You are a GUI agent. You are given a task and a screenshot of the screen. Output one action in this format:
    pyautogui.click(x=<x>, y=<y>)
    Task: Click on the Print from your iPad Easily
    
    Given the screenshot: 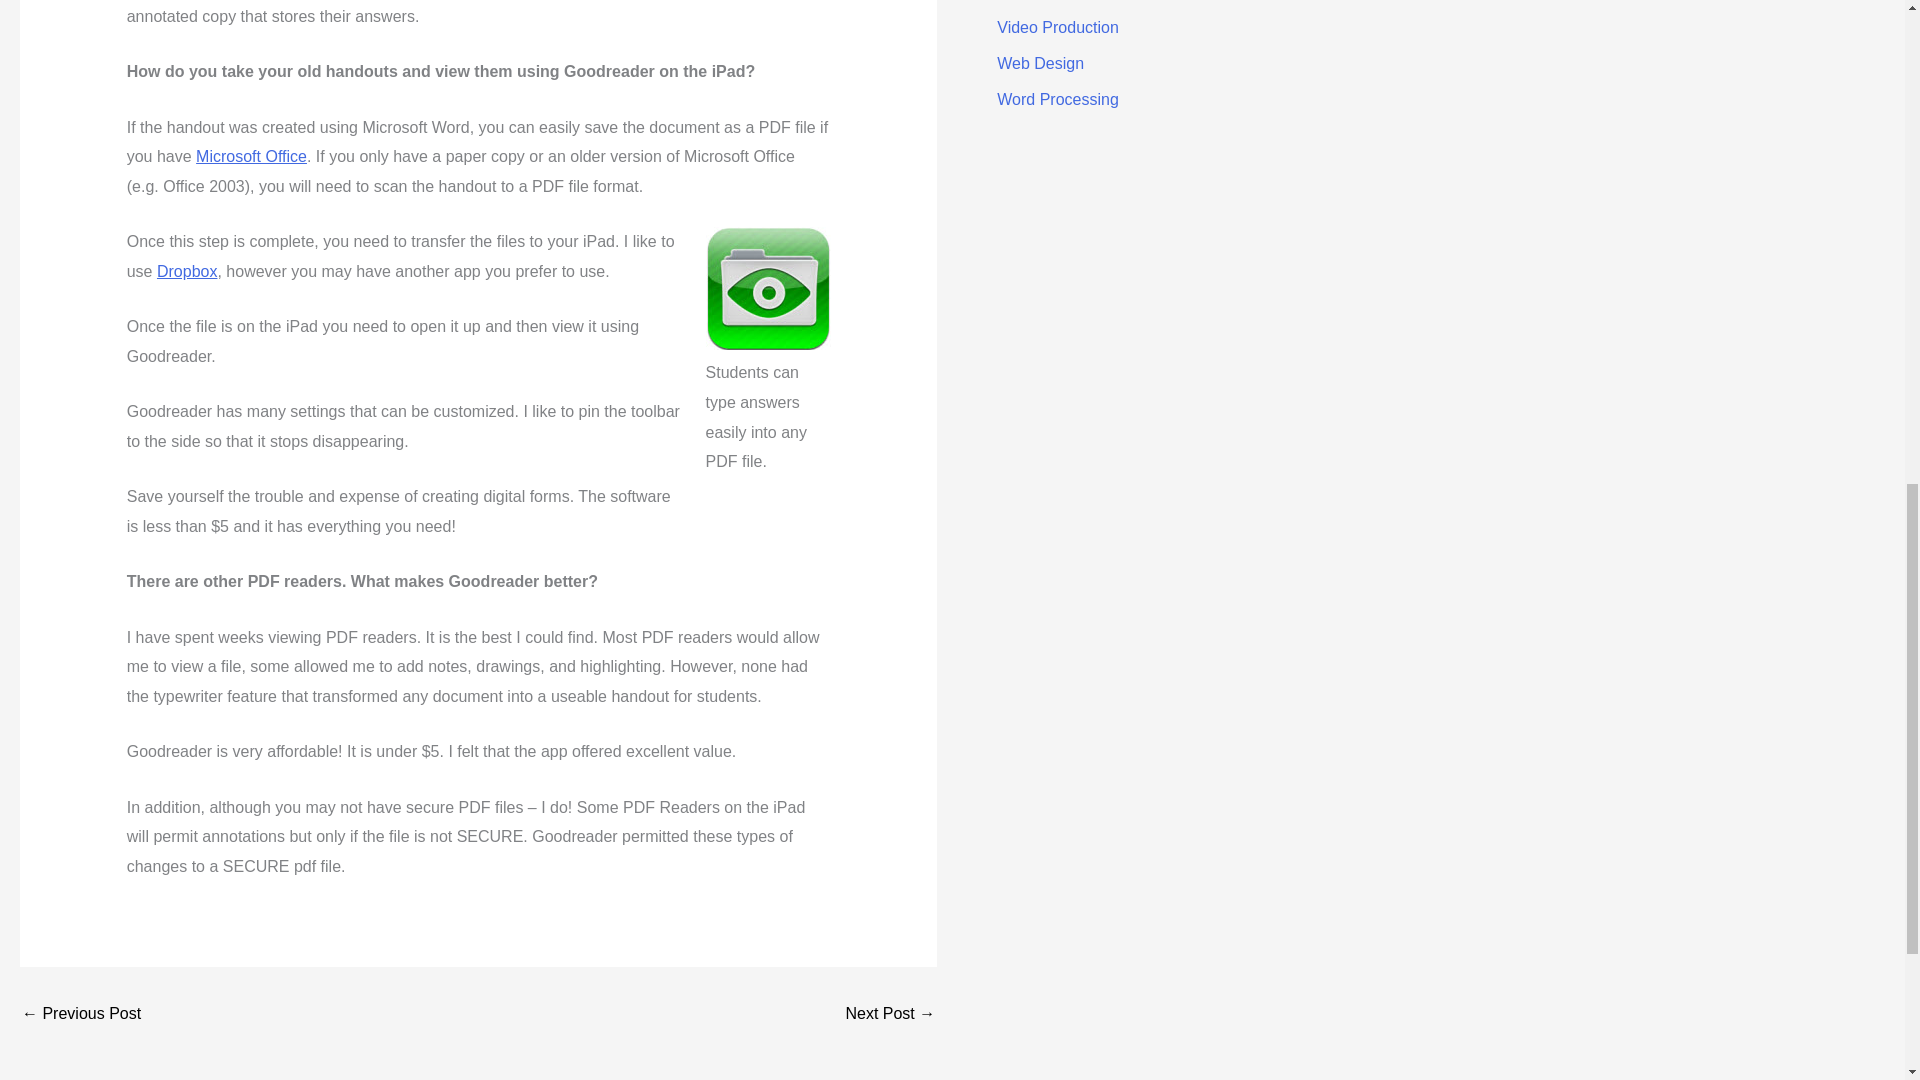 What is the action you would take?
    pyautogui.click(x=80, y=1013)
    